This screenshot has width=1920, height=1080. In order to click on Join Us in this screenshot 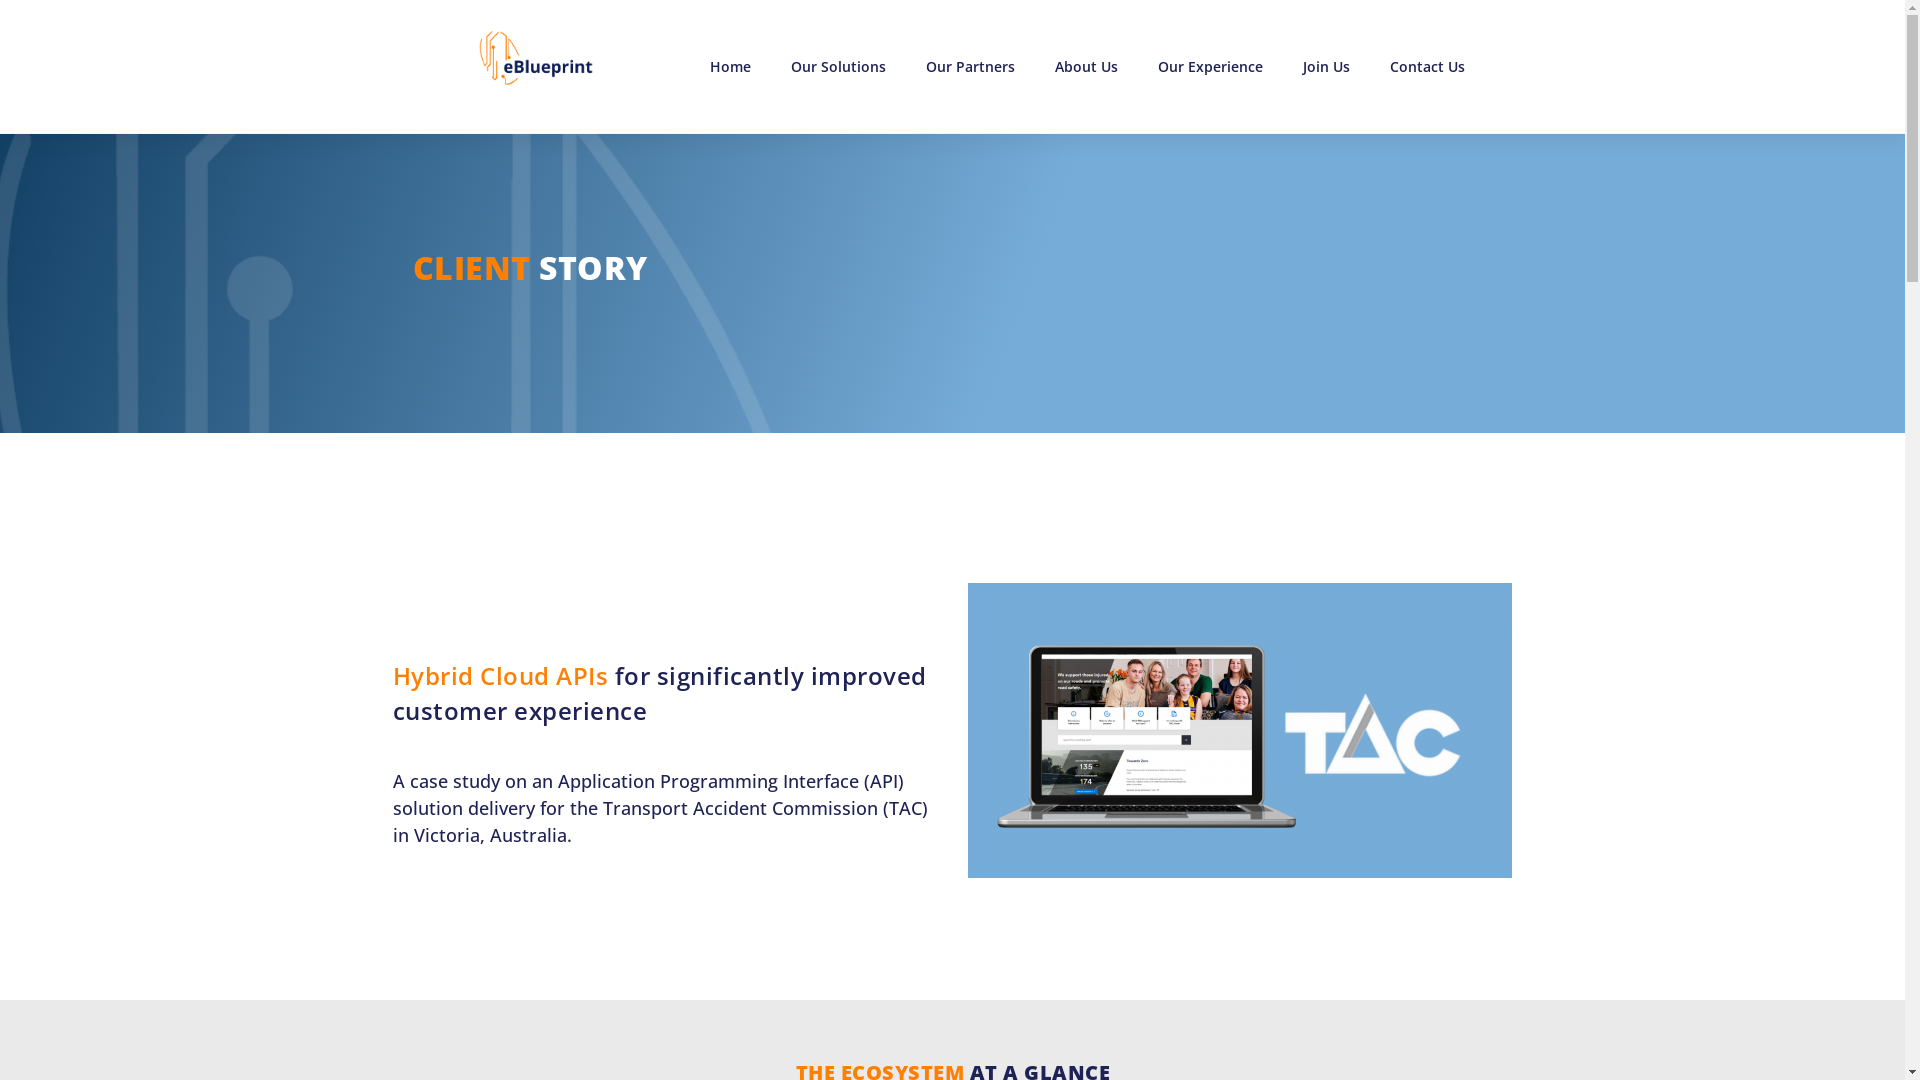, I will do `click(1326, 66)`.